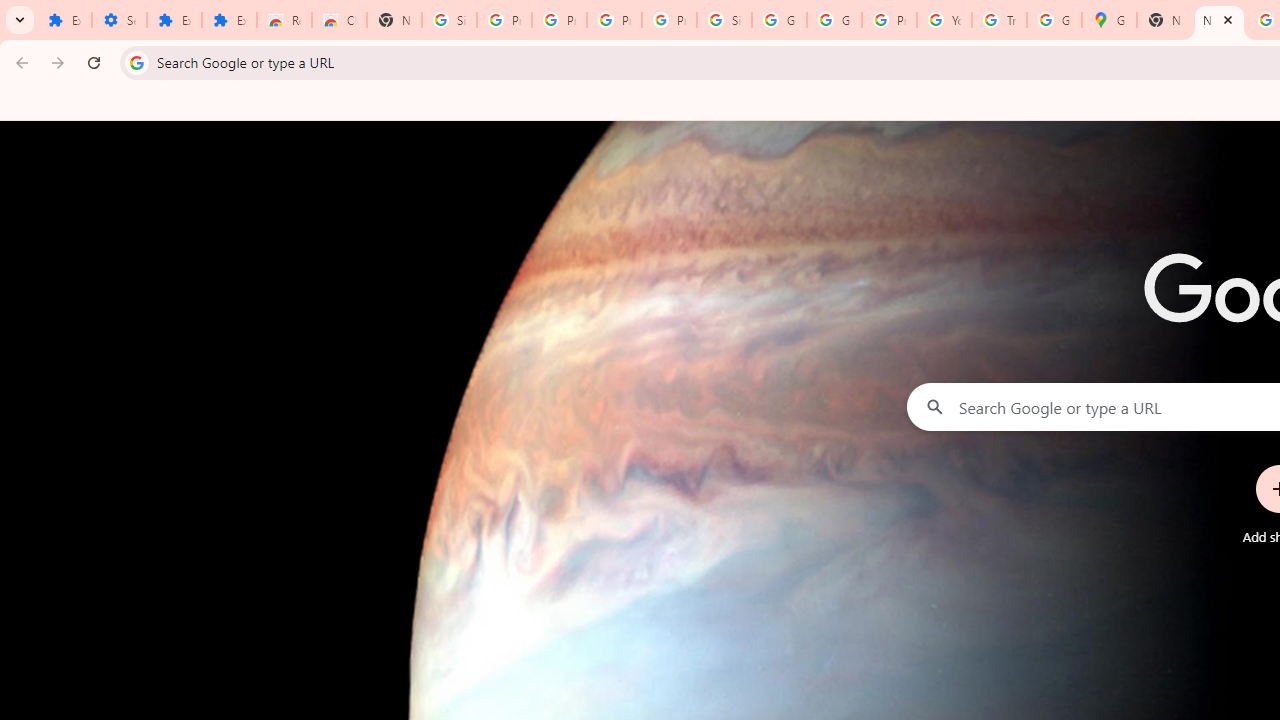 Image resolution: width=1280 pixels, height=720 pixels. What do you see at coordinates (19, 62) in the screenshot?
I see `Back` at bounding box center [19, 62].